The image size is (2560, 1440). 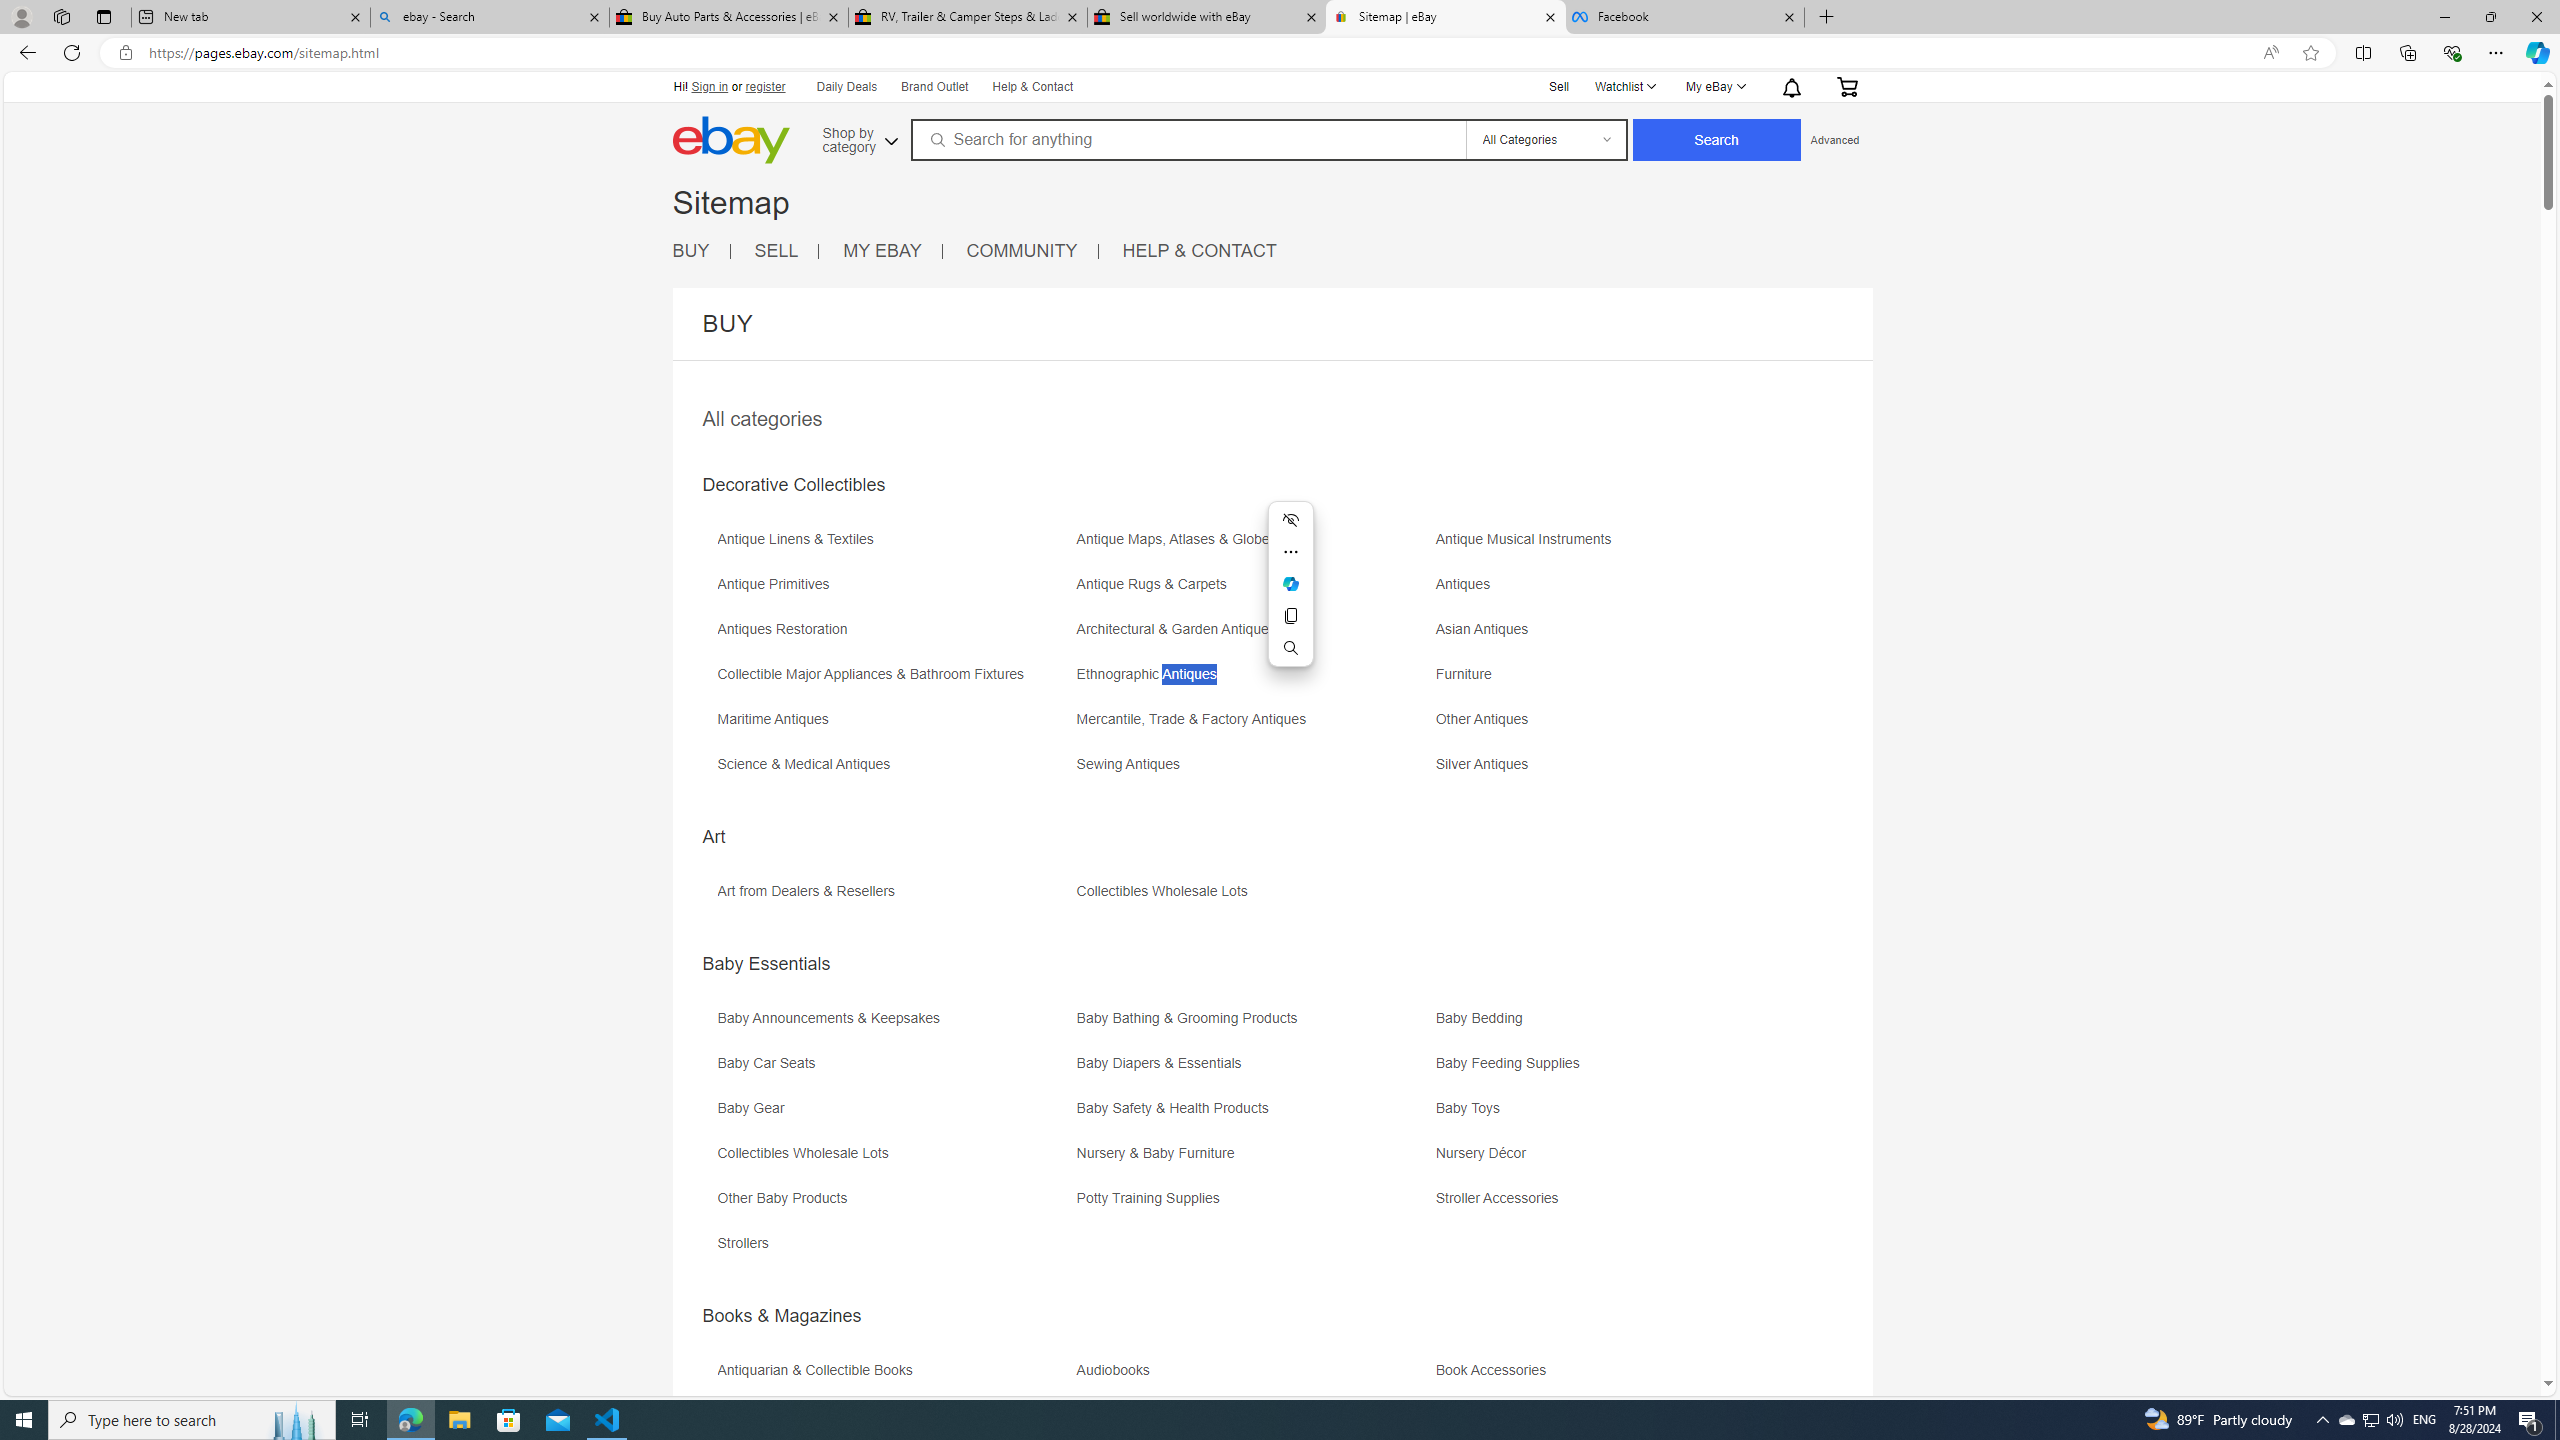 What do you see at coordinates (894, 1070) in the screenshot?
I see `Baby Car Seats` at bounding box center [894, 1070].